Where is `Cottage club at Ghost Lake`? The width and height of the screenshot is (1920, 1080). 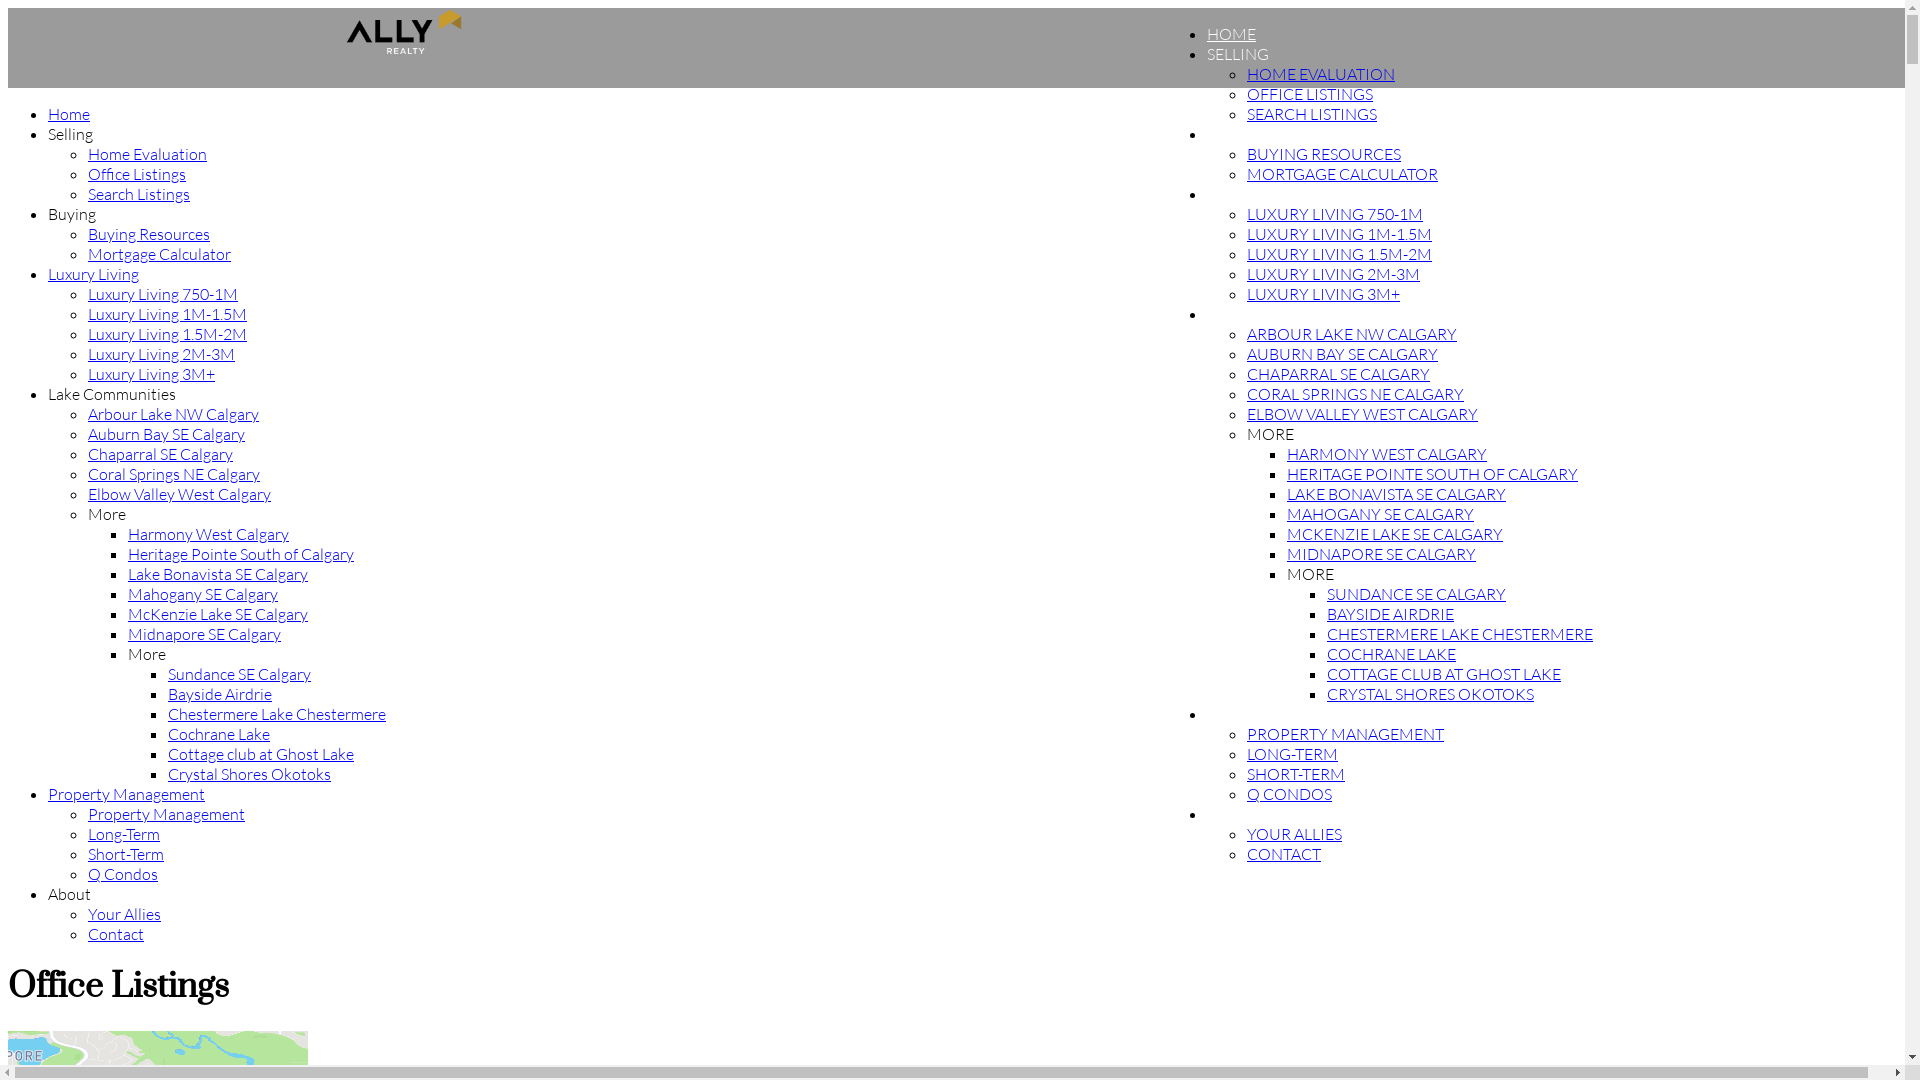
Cottage club at Ghost Lake is located at coordinates (261, 754).